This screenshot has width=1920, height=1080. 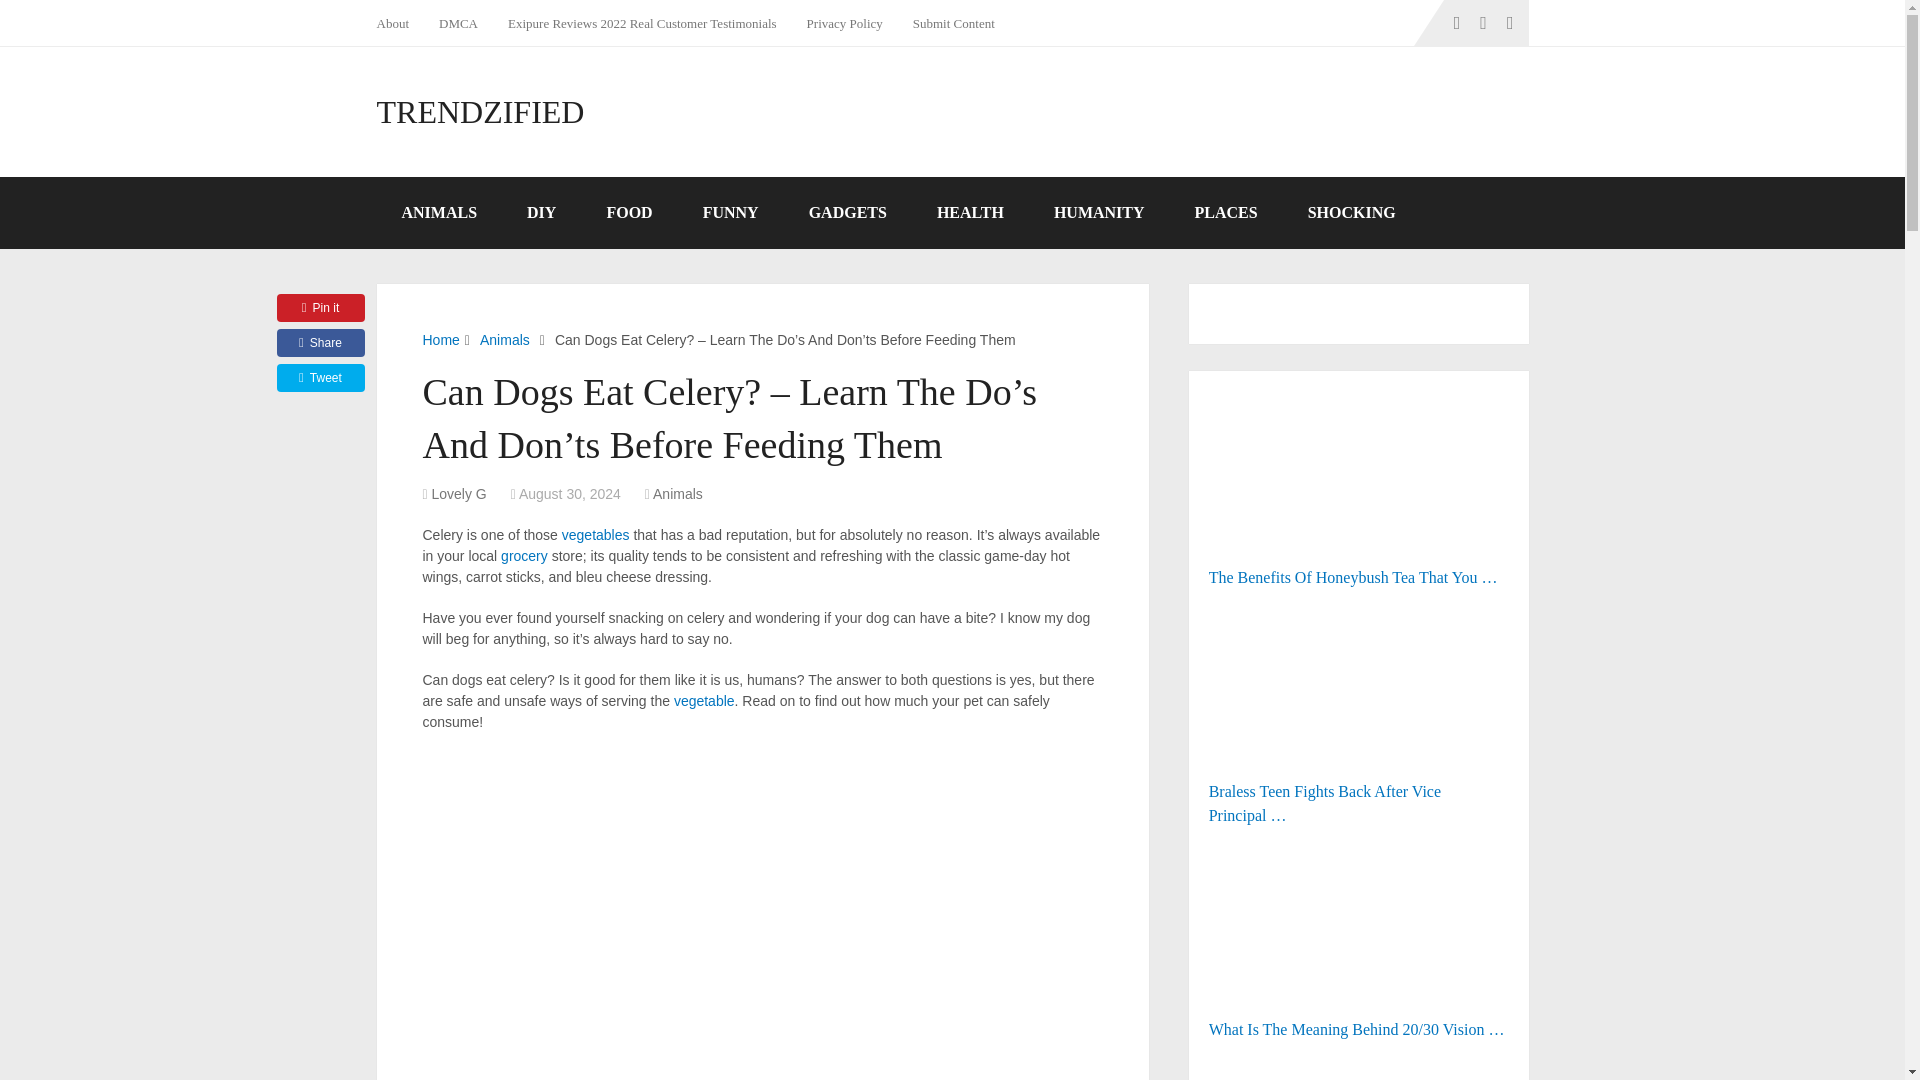 What do you see at coordinates (458, 23) in the screenshot?
I see `DMCA` at bounding box center [458, 23].